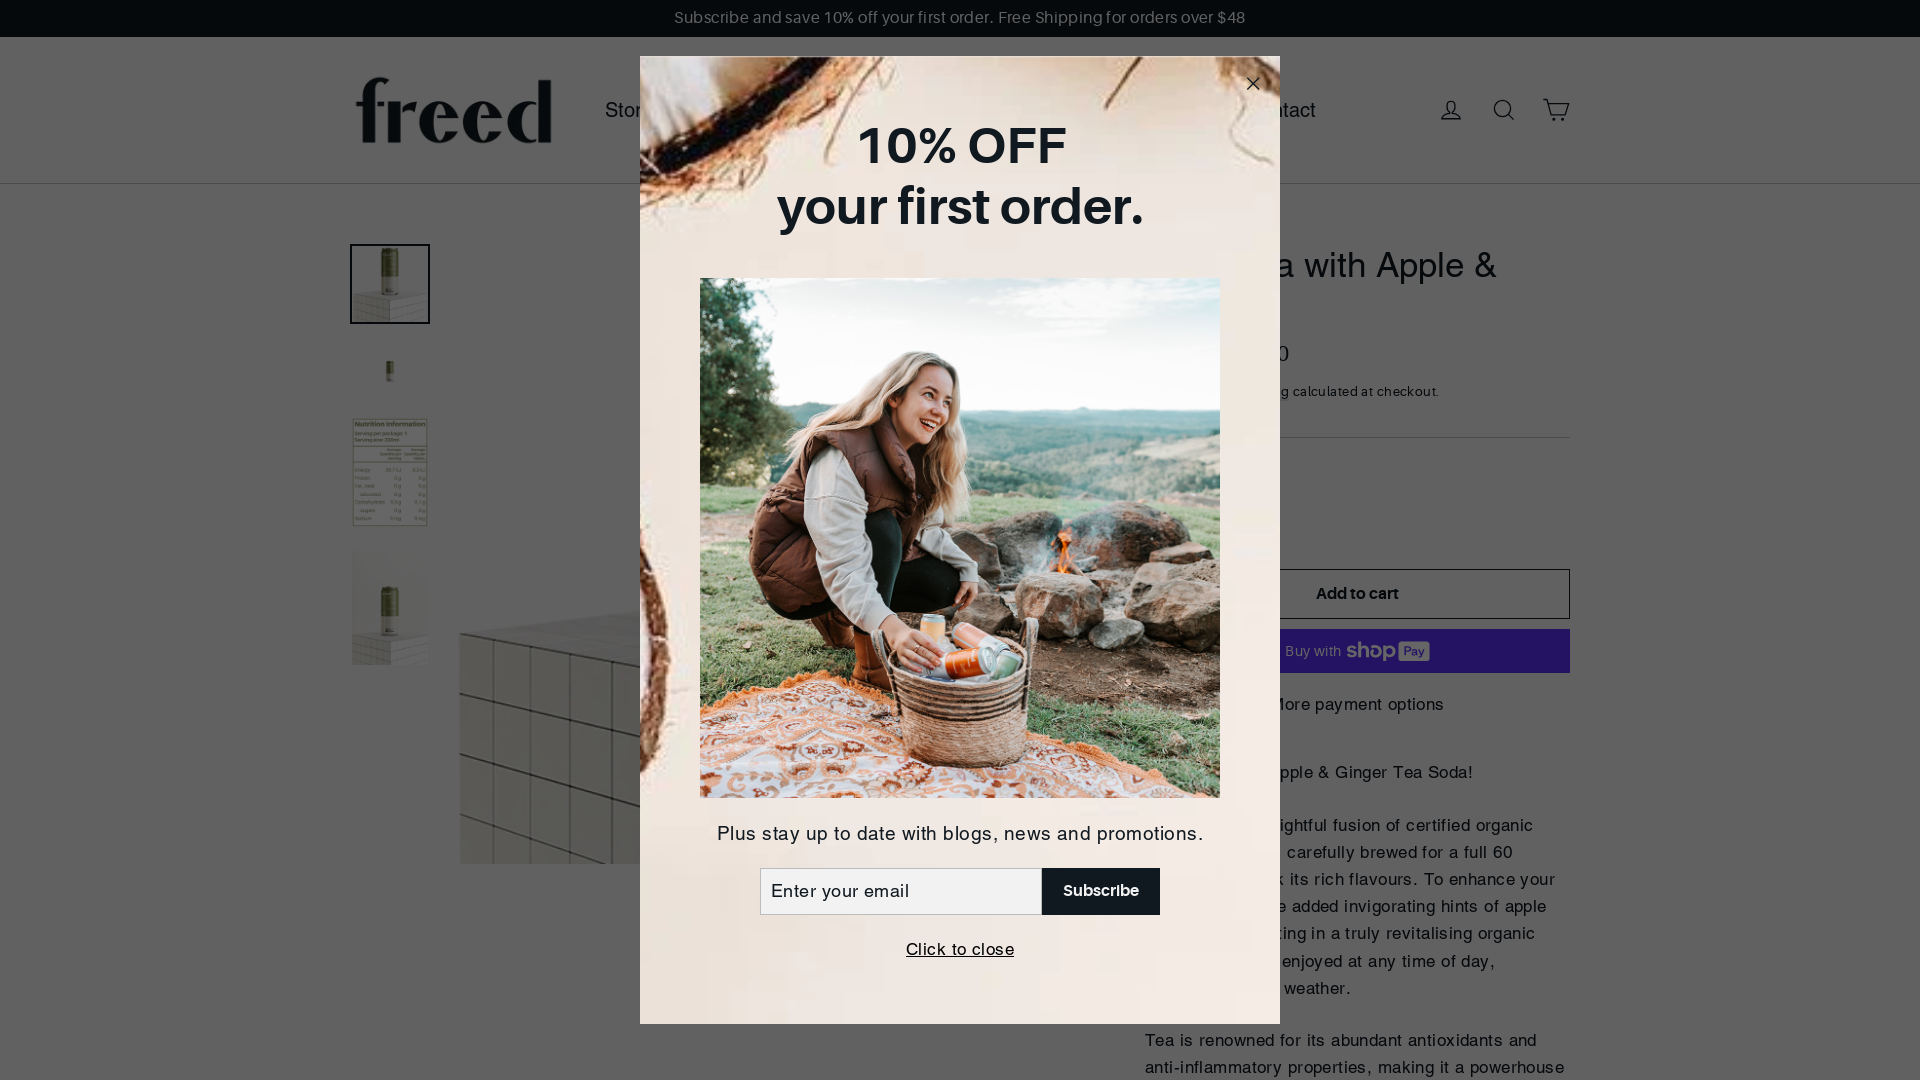 The image size is (1920, 1080). What do you see at coordinates (1040, 110) in the screenshot?
I see `Subscription` at bounding box center [1040, 110].